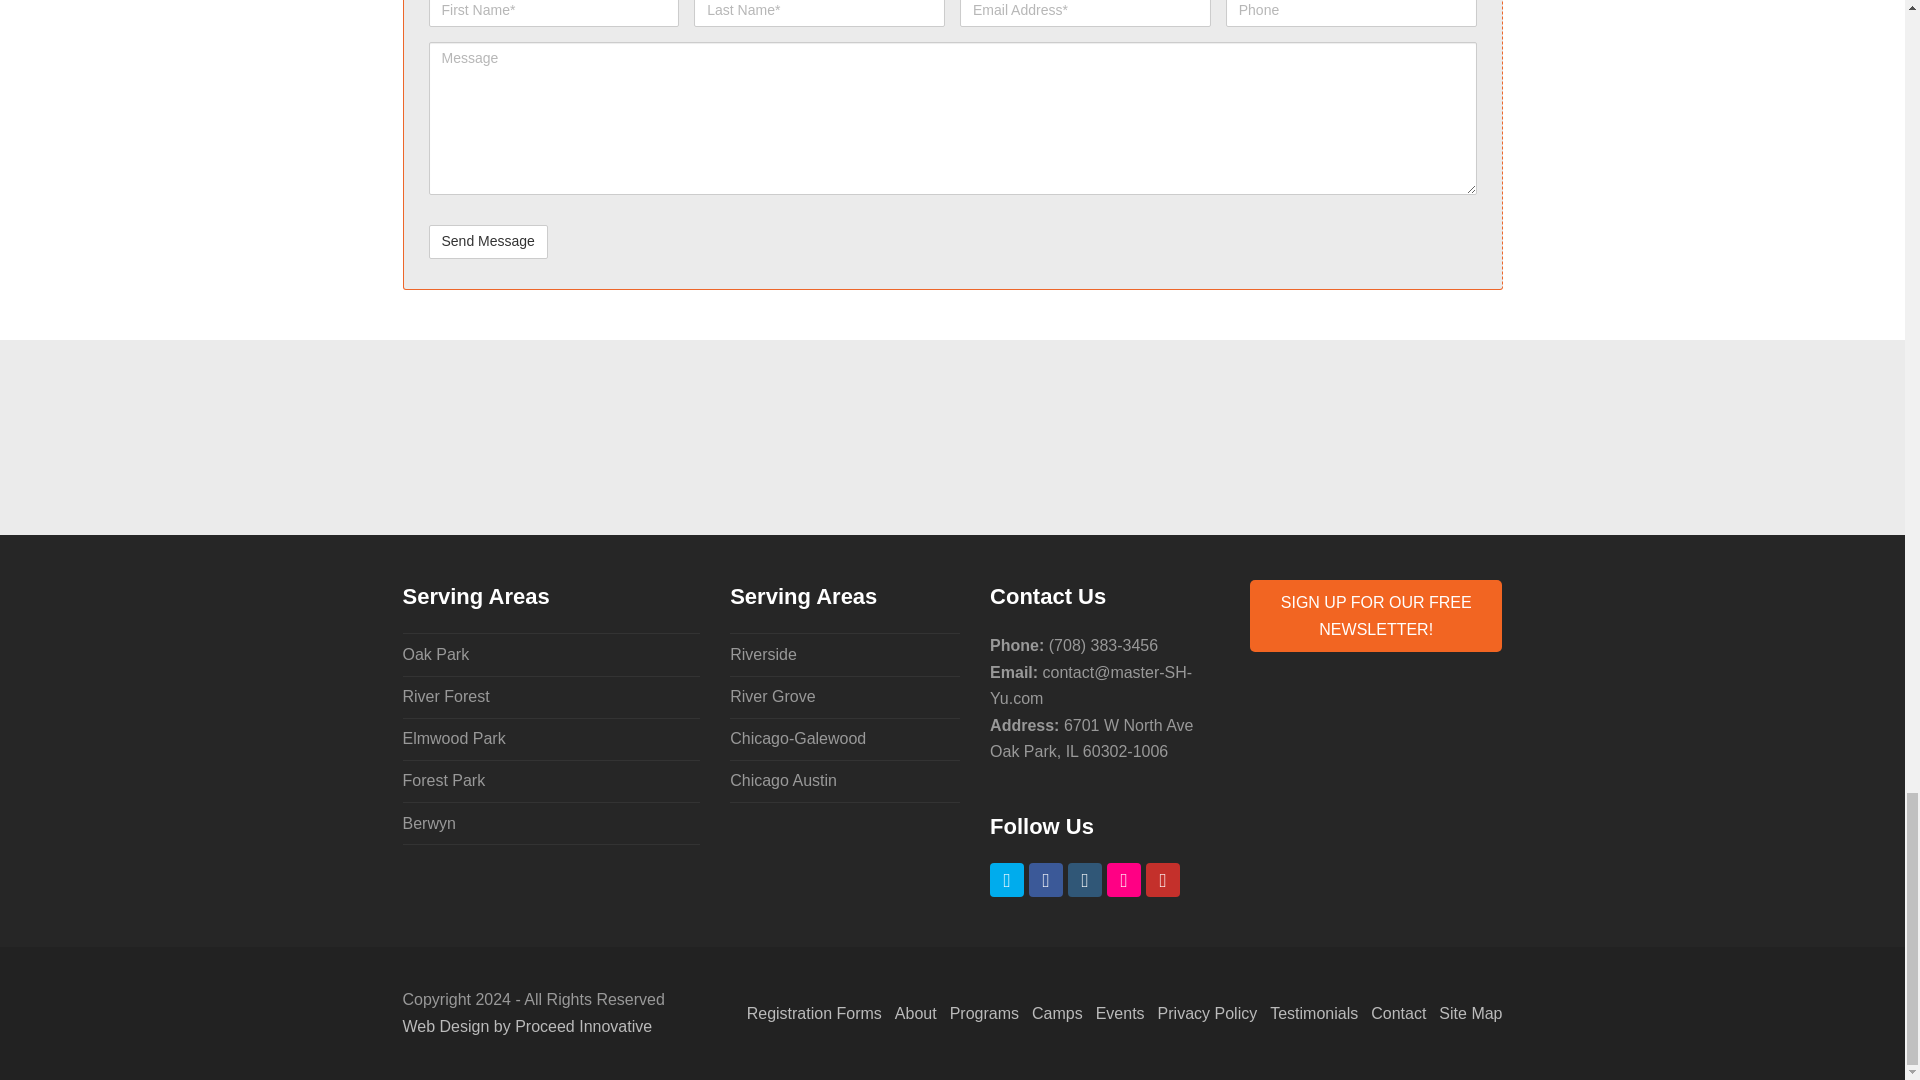  I want to click on Facebook, so click(1046, 880).